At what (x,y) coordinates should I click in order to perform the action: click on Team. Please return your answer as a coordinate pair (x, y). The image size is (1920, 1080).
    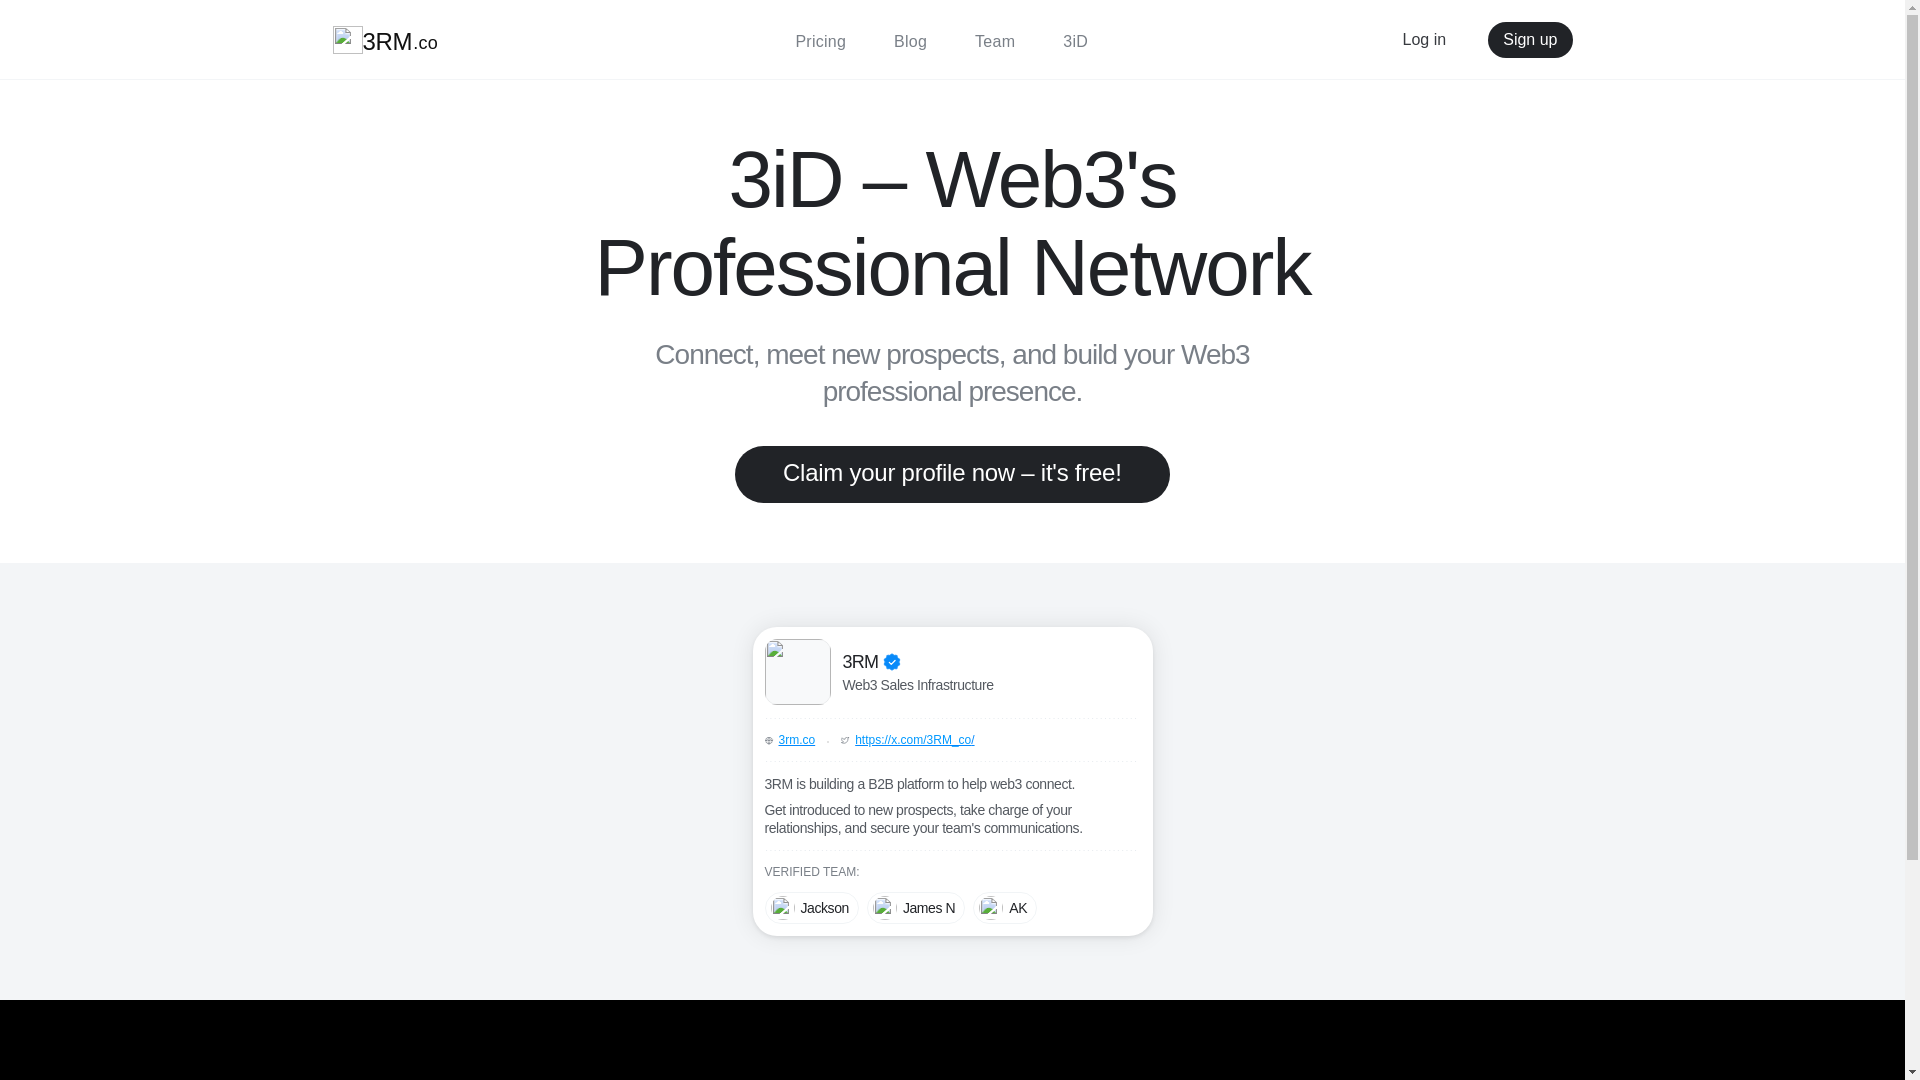
    Looking at the image, I should click on (995, 41).